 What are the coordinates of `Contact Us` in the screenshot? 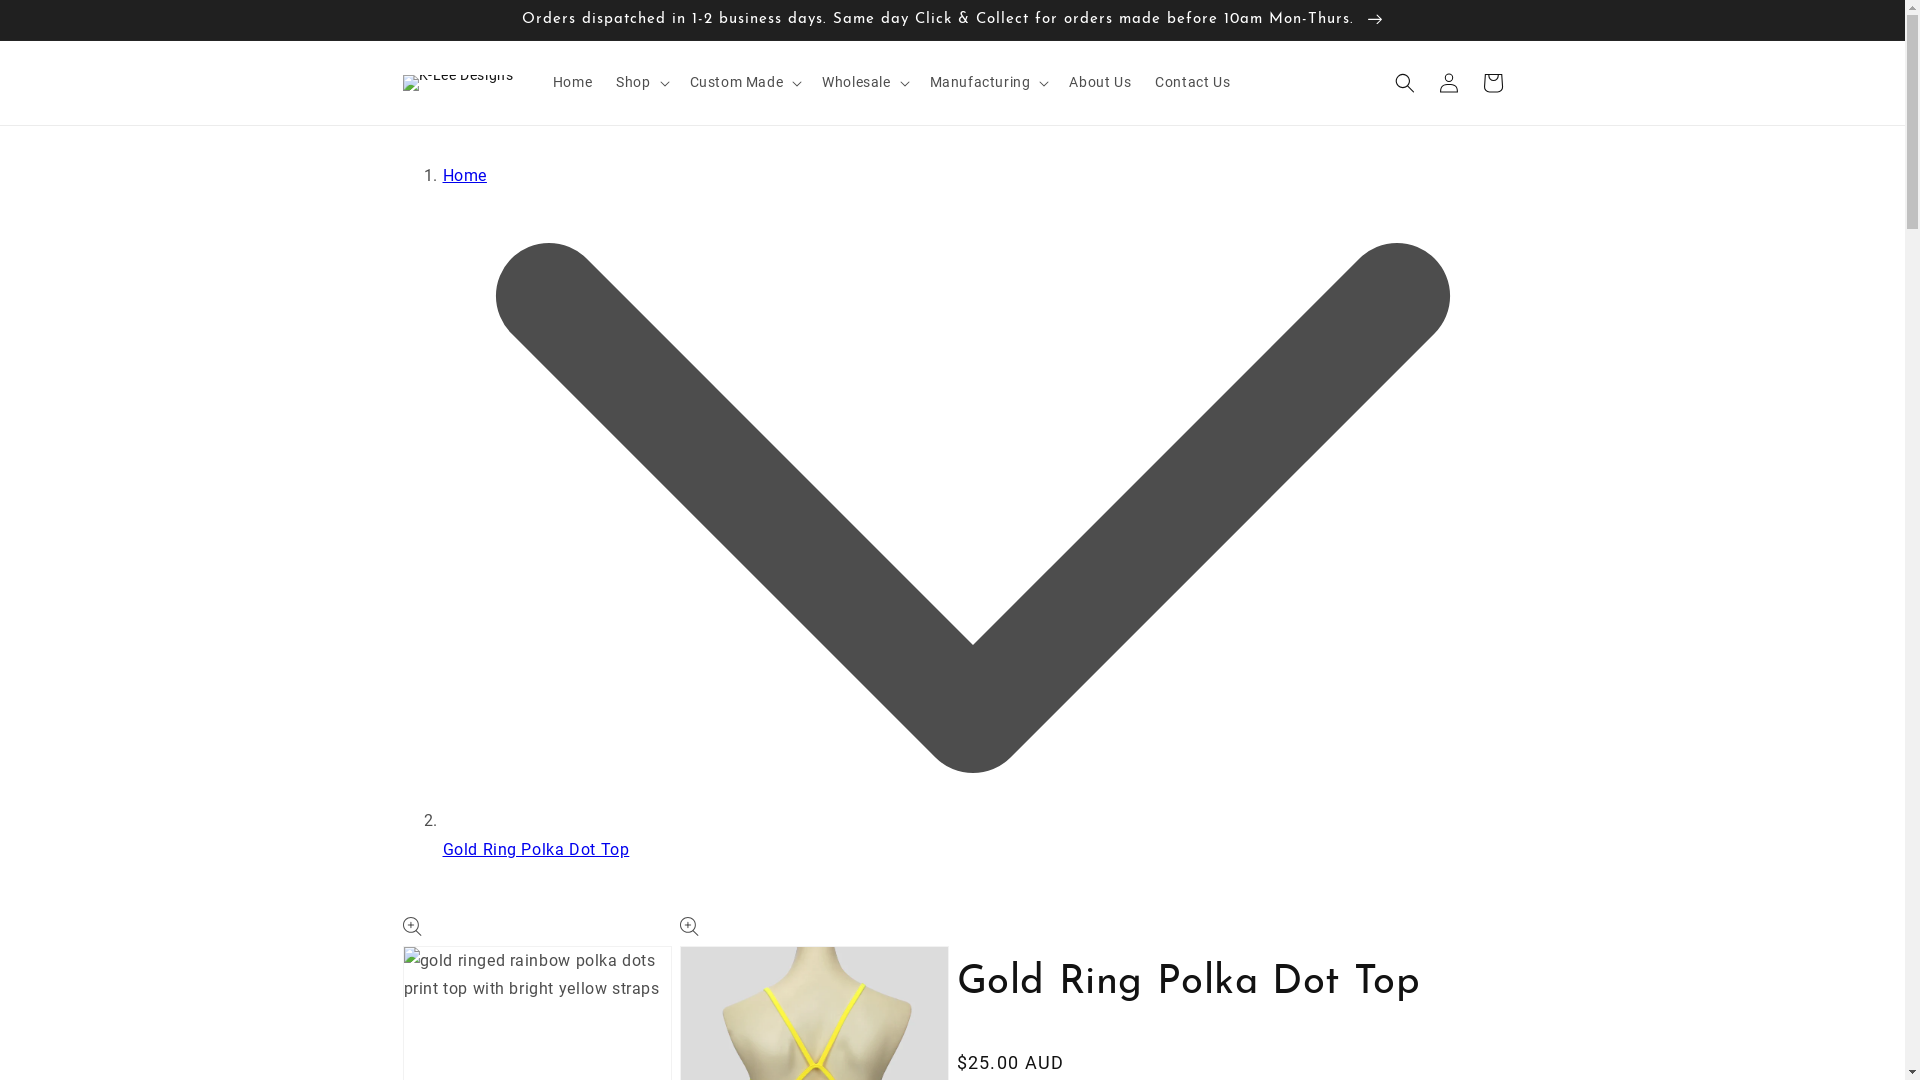 It's located at (1192, 82).